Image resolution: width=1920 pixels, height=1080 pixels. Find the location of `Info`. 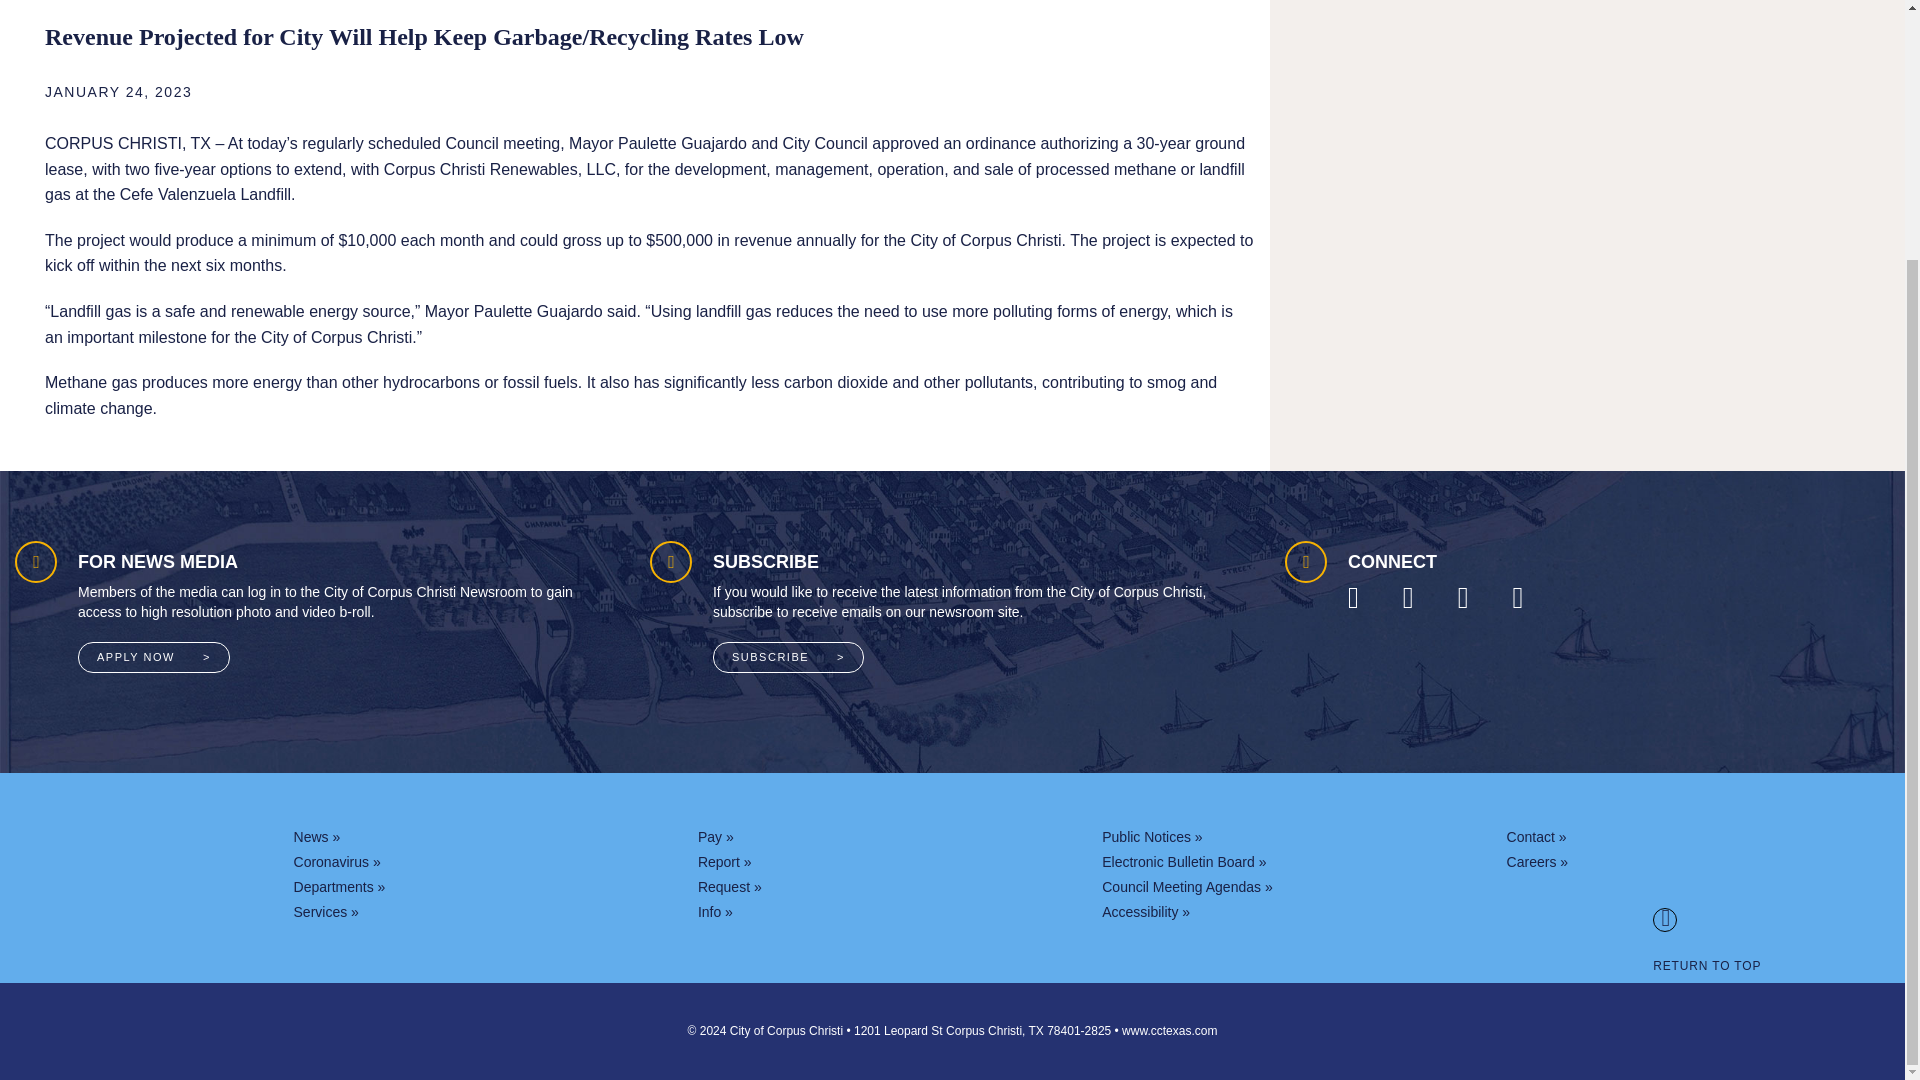

Info is located at coordinates (716, 912).